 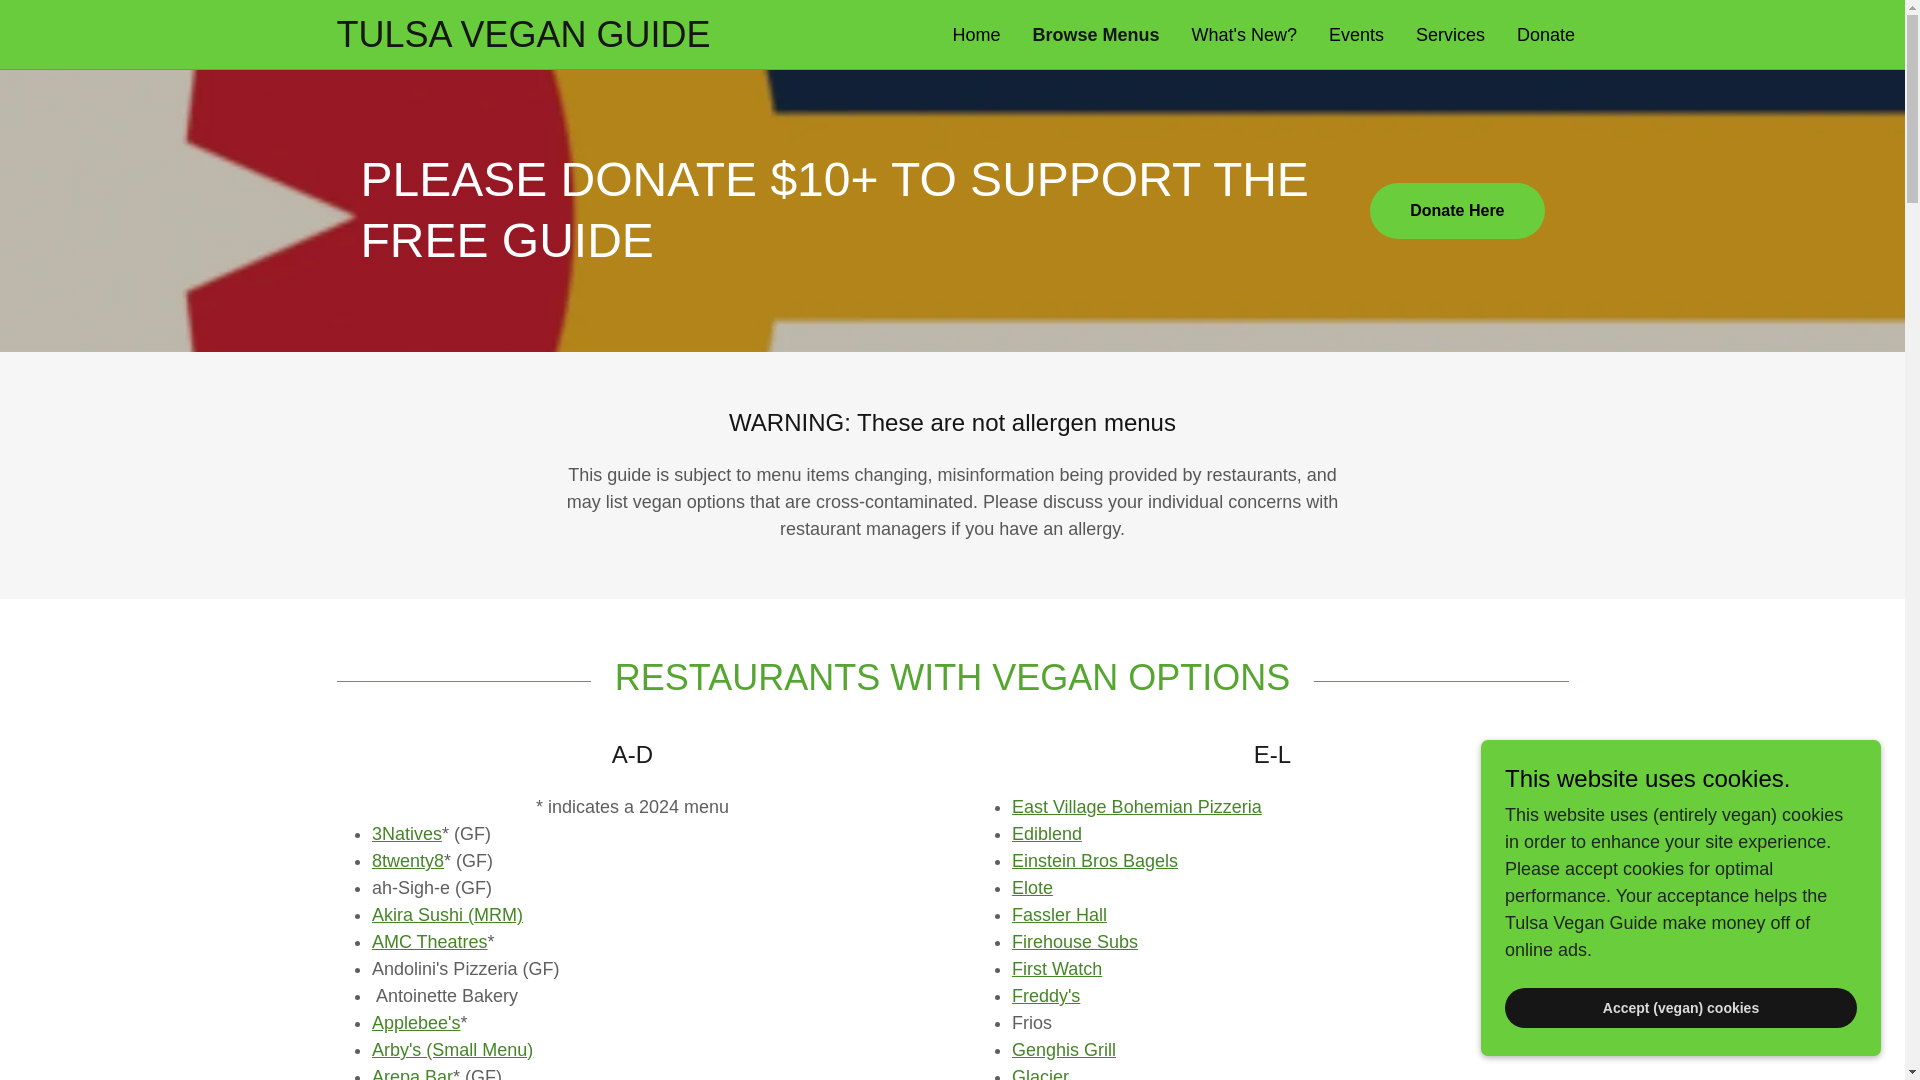 What do you see at coordinates (1456, 210) in the screenshot?
I see `Donate Here` at bounding box center [1456, 210].